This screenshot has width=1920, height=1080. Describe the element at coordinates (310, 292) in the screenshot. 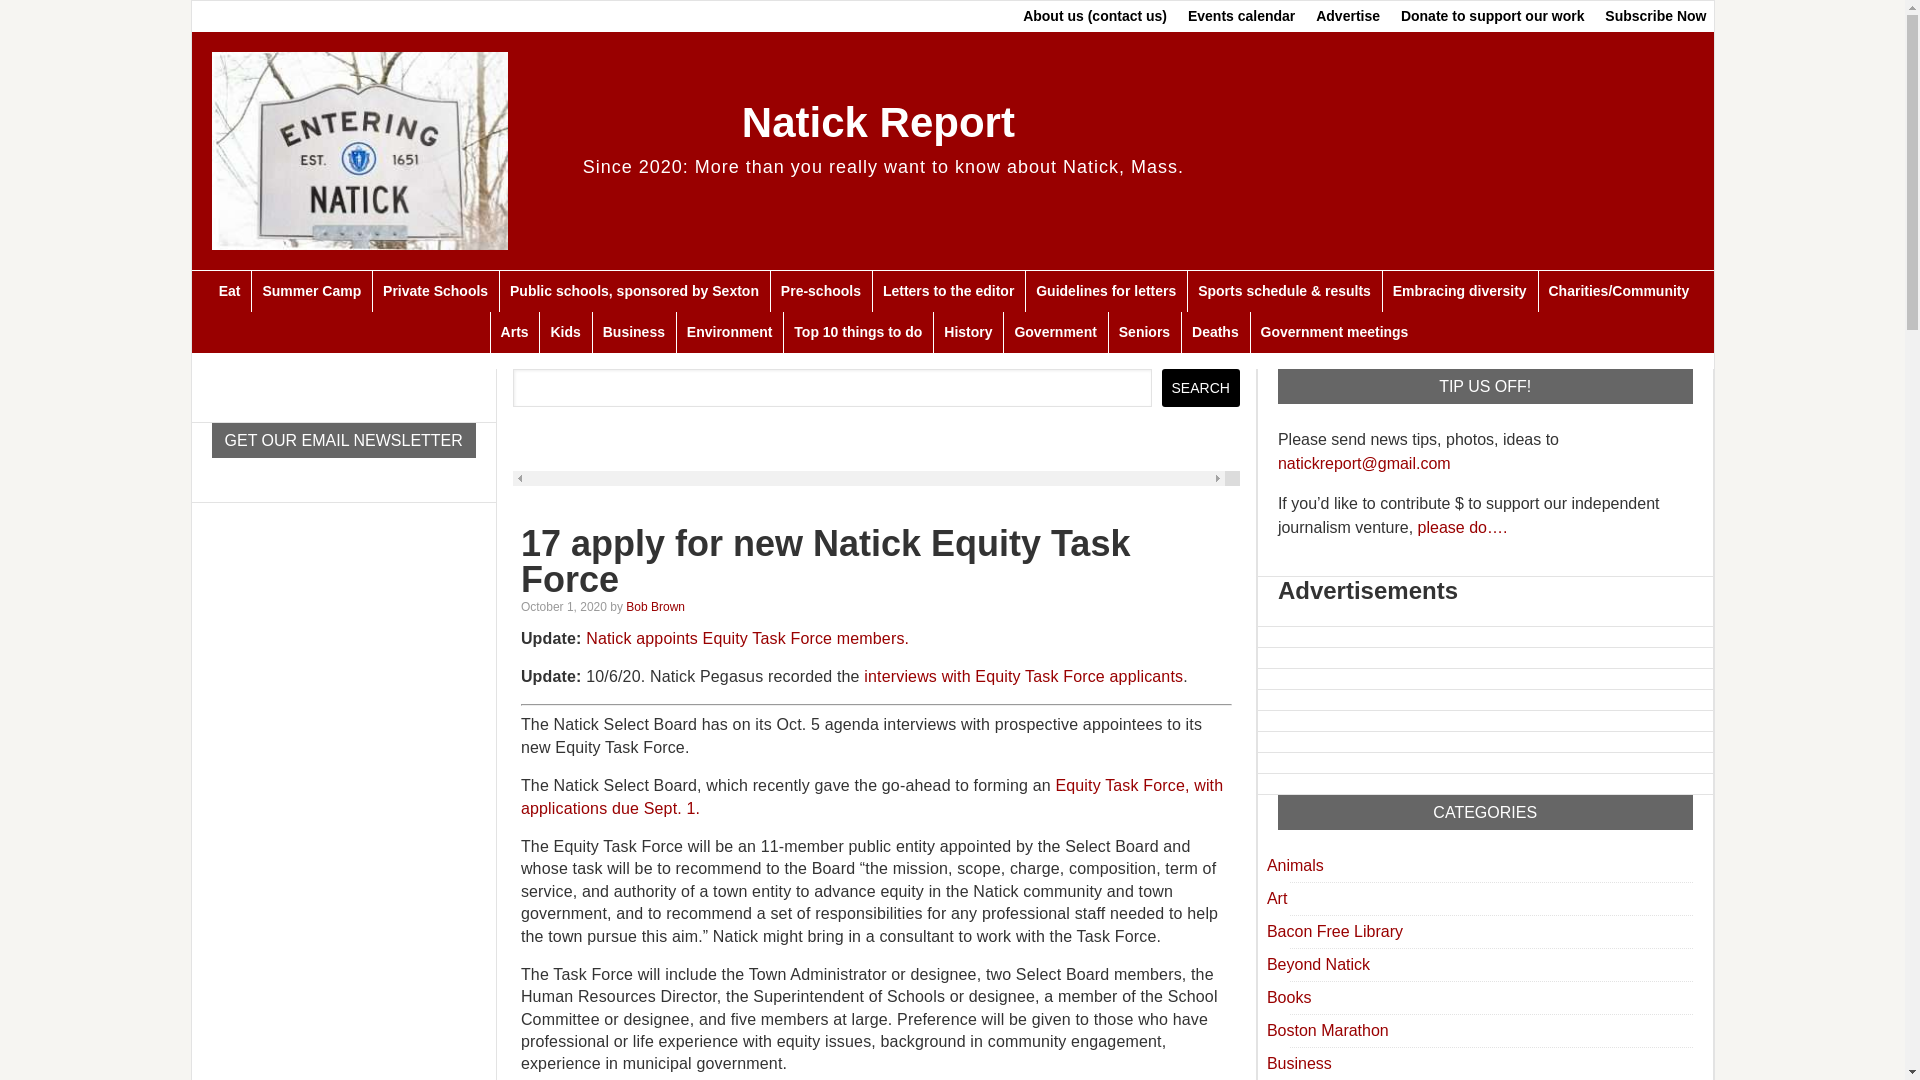

I see `Summer Camp` at that location.